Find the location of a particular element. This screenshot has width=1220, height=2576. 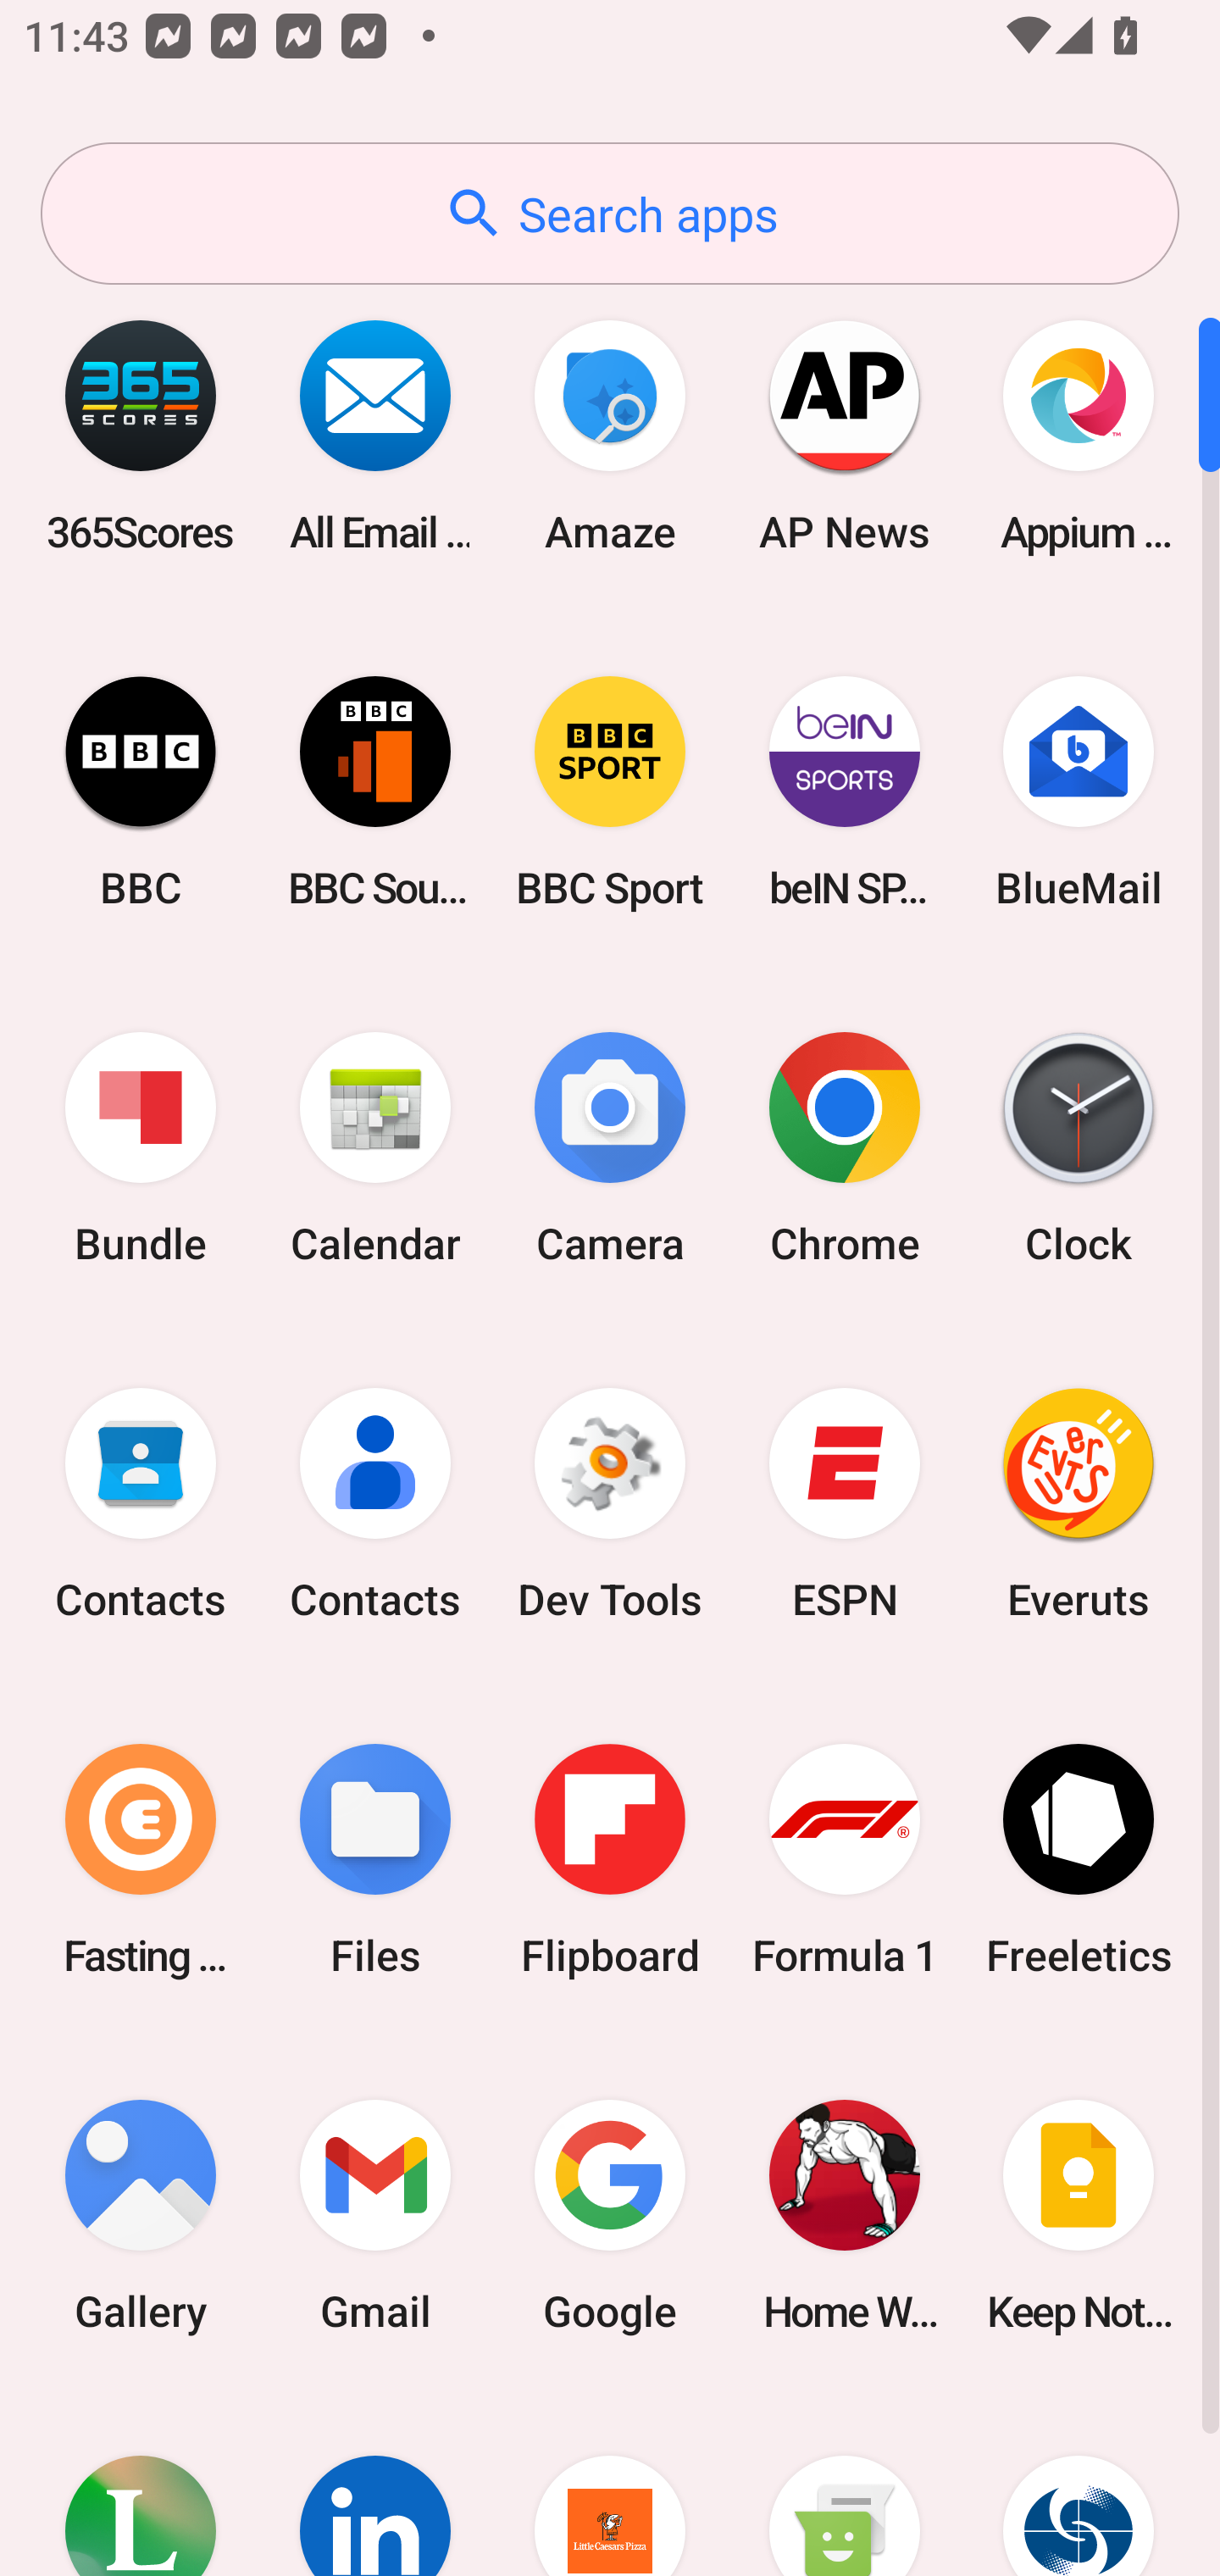

Messaging is located at coordinates (844, 2484).